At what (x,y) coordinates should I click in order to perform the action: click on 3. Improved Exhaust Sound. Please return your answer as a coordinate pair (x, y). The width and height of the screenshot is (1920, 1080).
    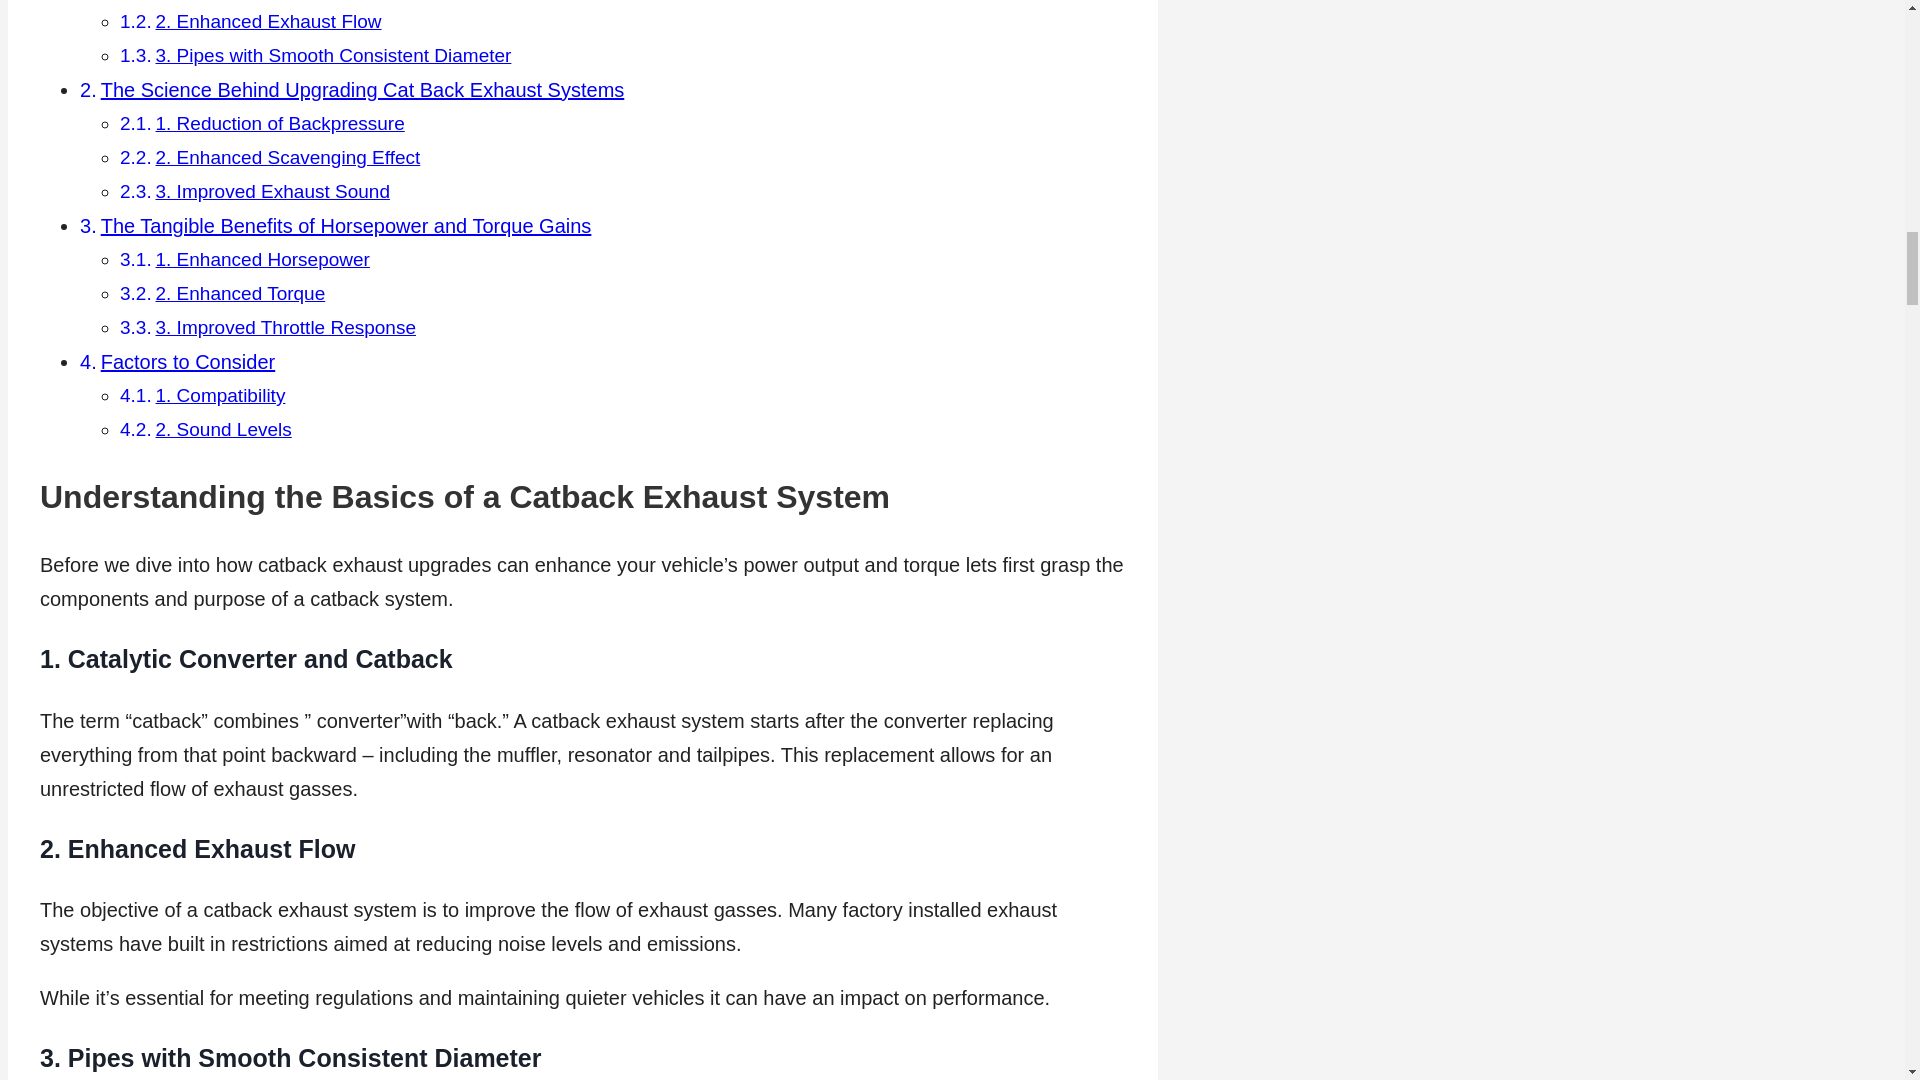
    Looking at the image, I should click on (272, 191).